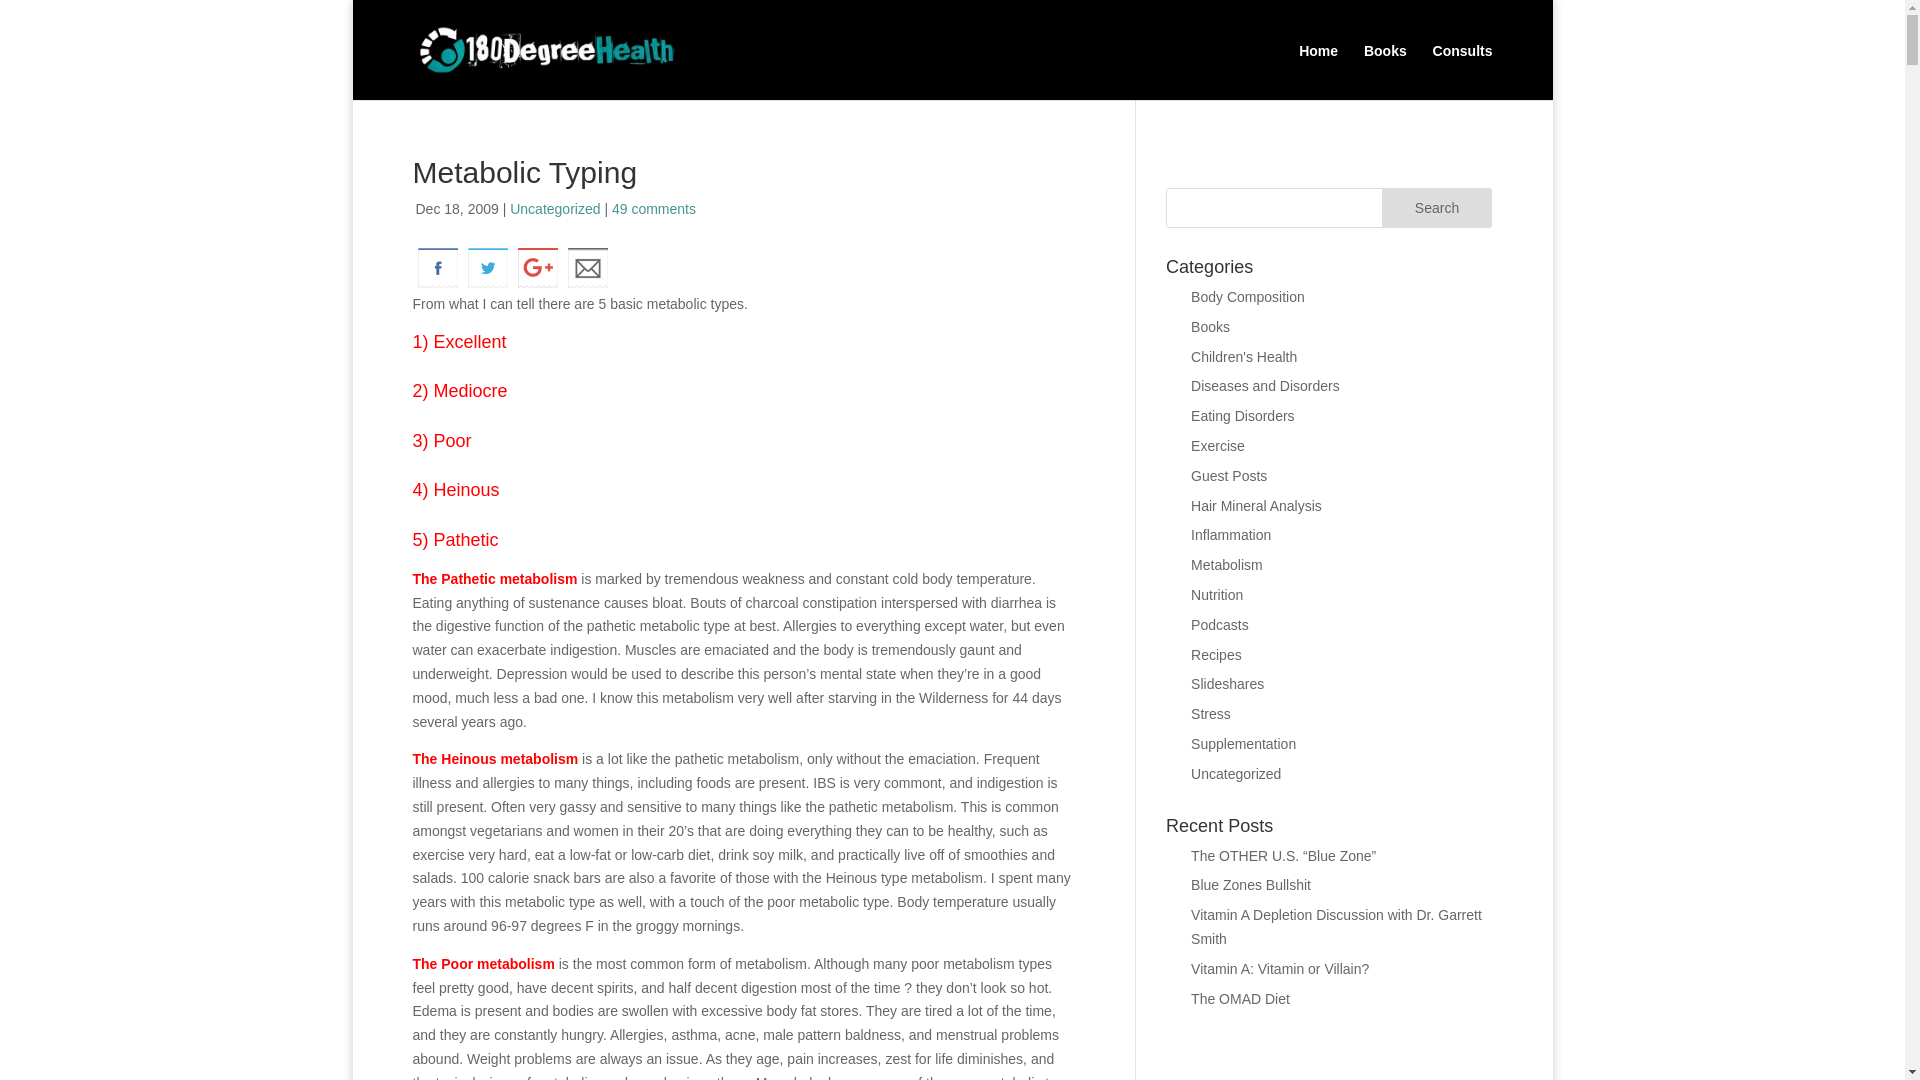  I want to click on Home, so click(1318, 65).